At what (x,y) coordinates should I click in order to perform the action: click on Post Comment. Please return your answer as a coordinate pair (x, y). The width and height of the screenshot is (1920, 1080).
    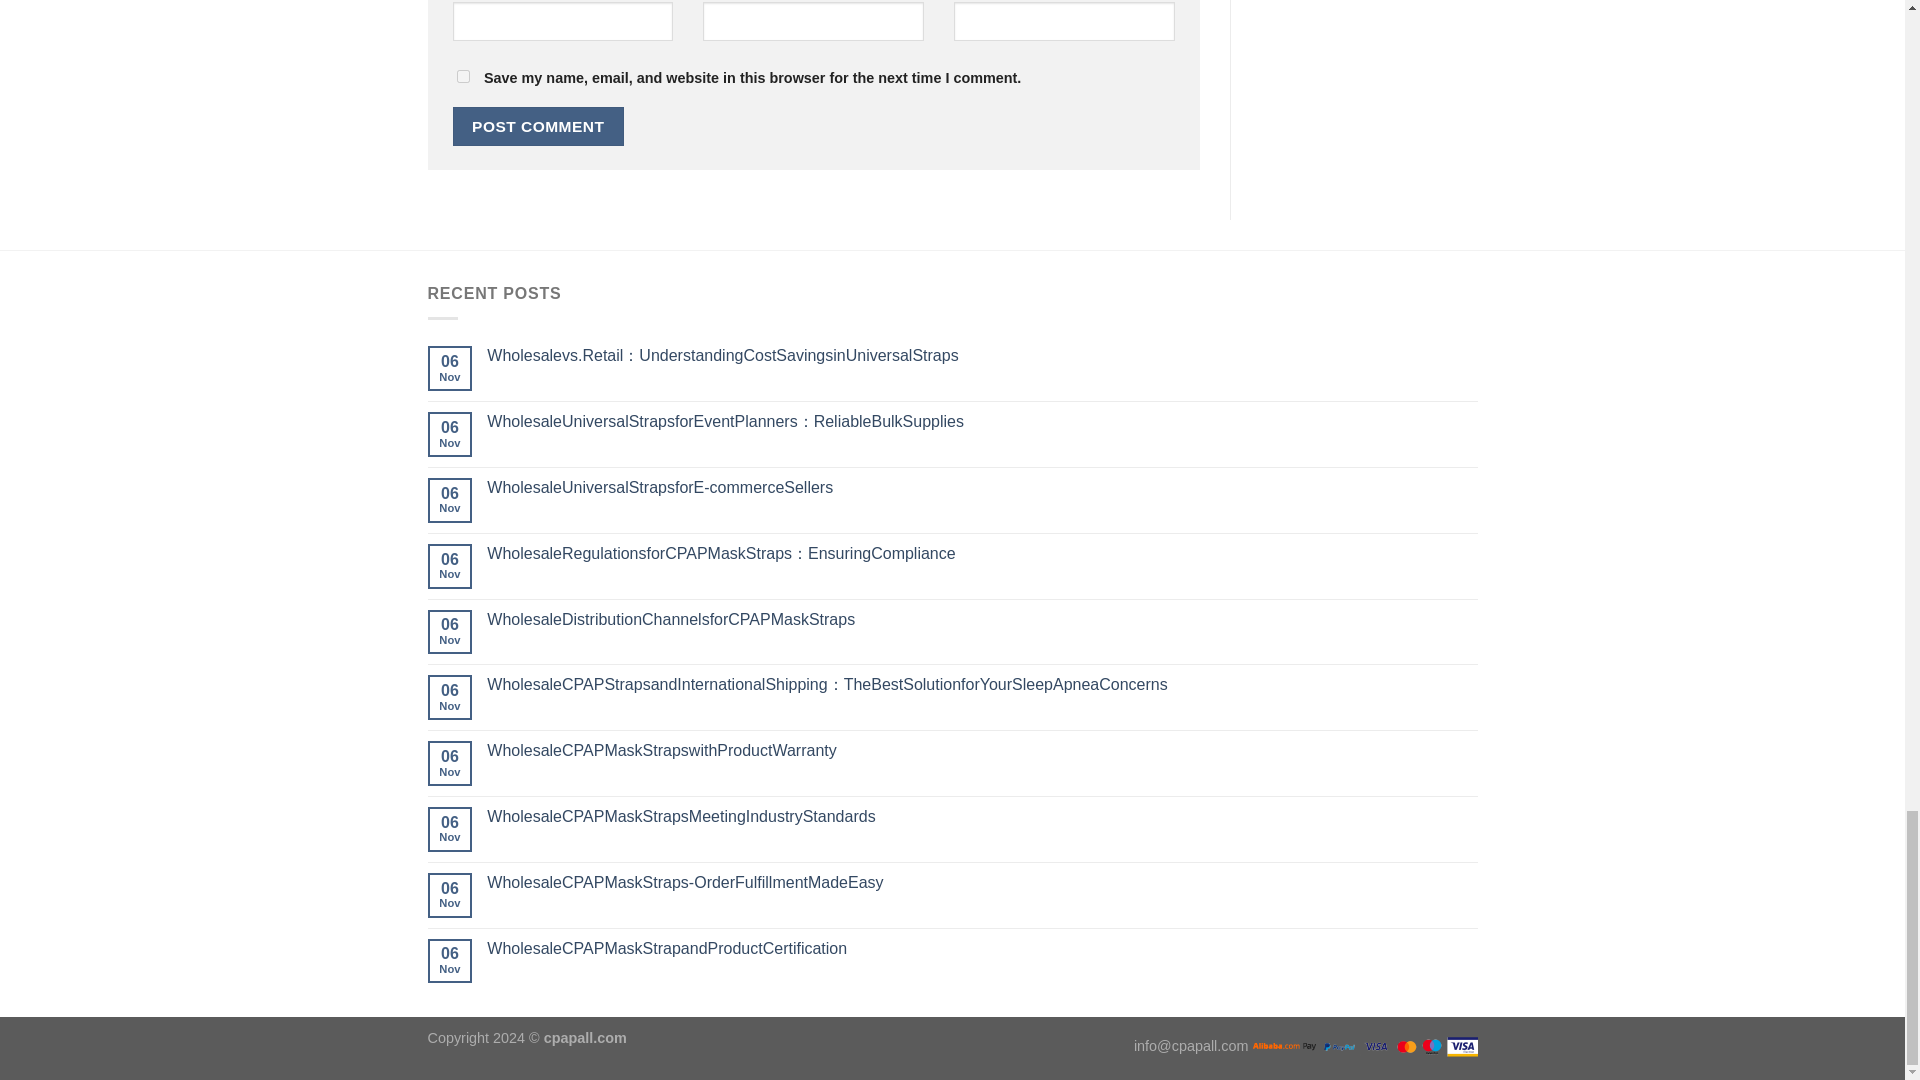
    Looking at the image, I should click on (538, 126).